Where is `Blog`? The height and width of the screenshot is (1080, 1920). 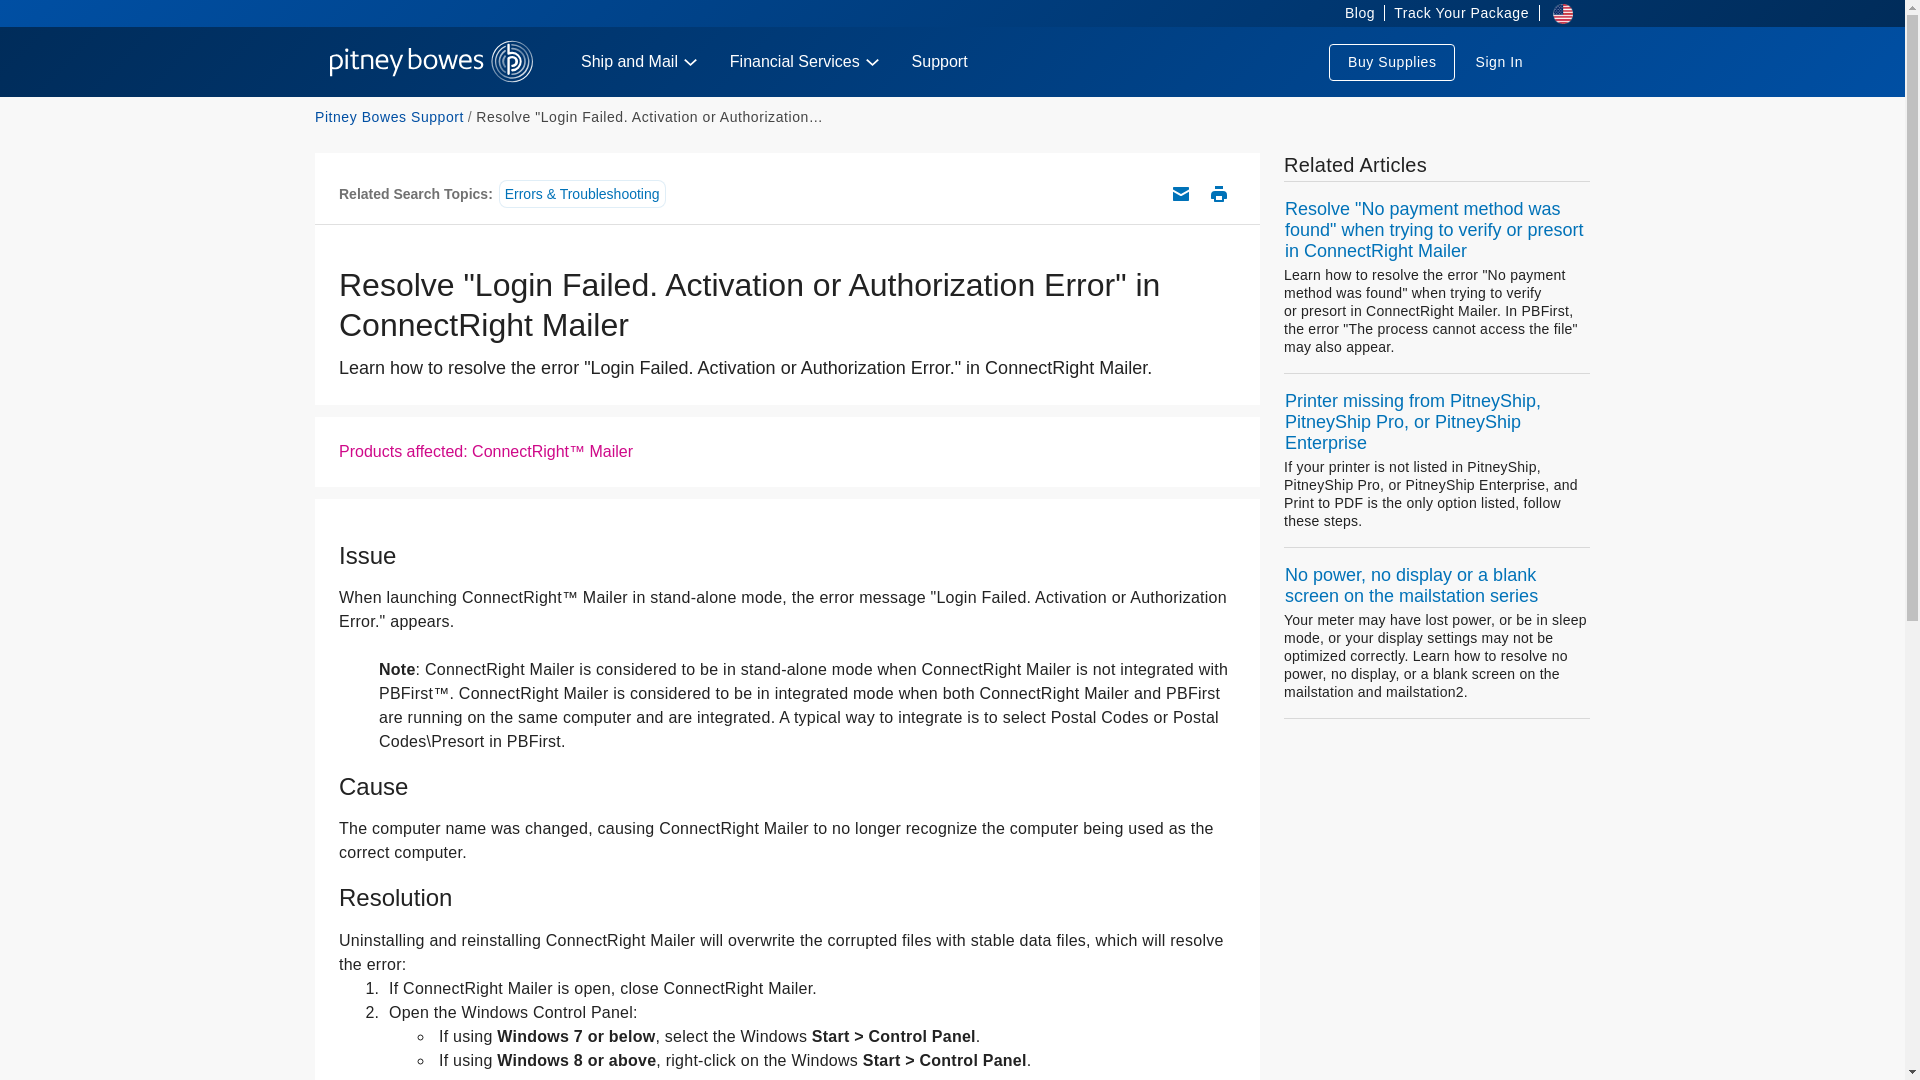 Blog is located at coordinates (1353, 14).